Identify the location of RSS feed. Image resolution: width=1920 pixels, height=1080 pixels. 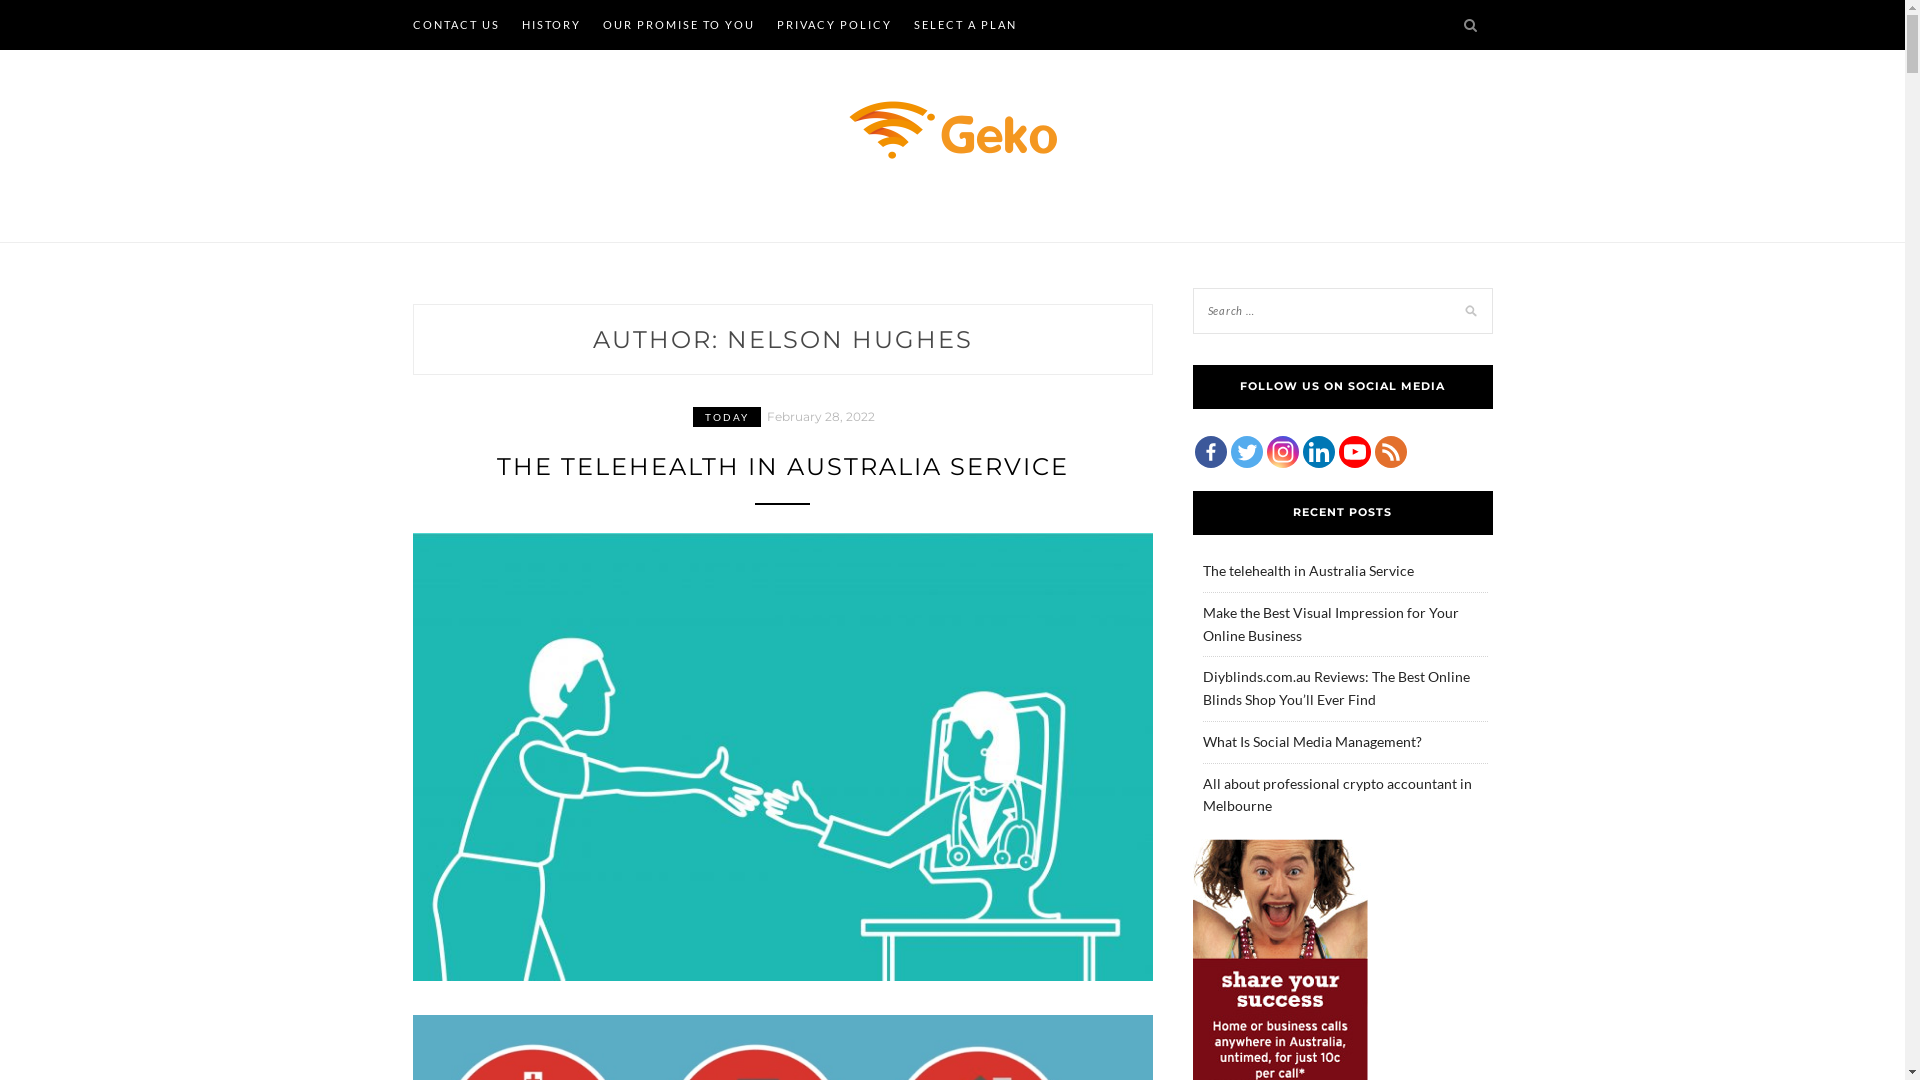
(1390, 452).